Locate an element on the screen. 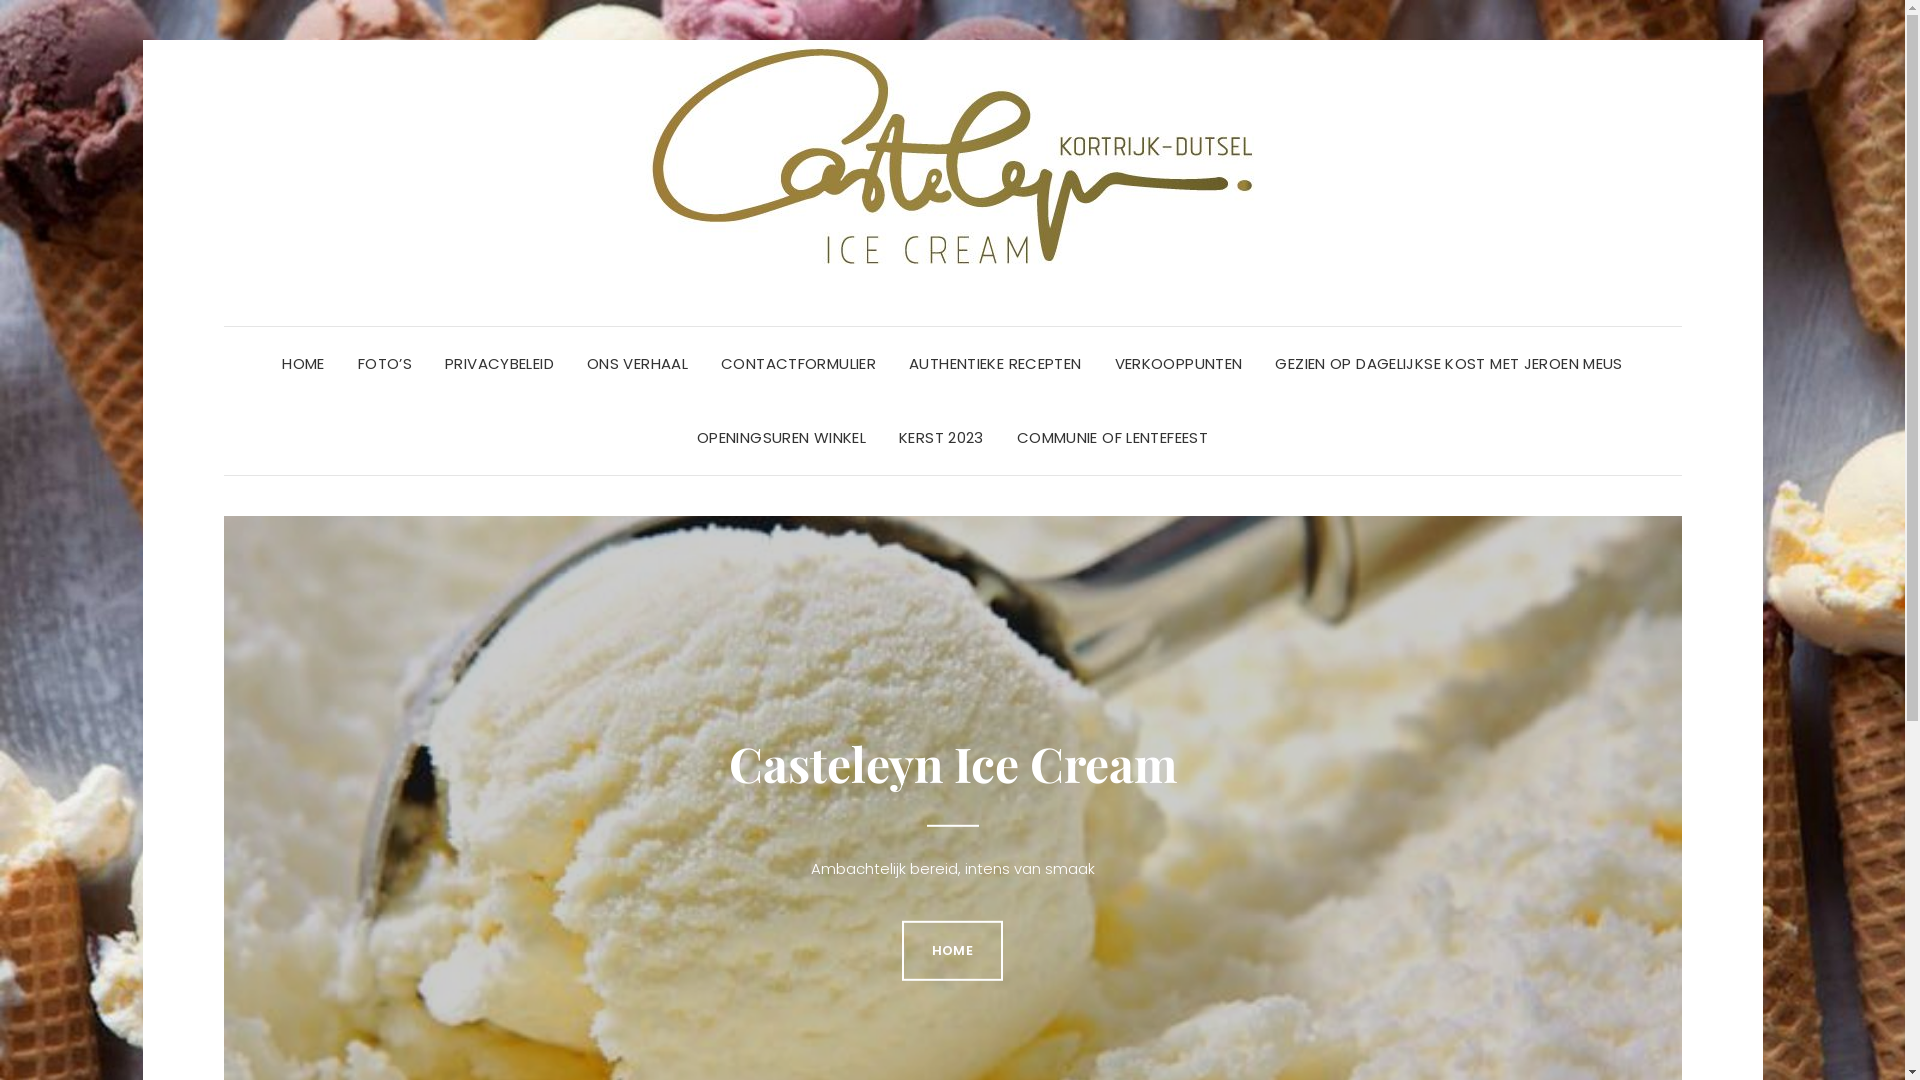  COMMUNIE OF LENTEFEEST is located at coordinates (1112, 438).